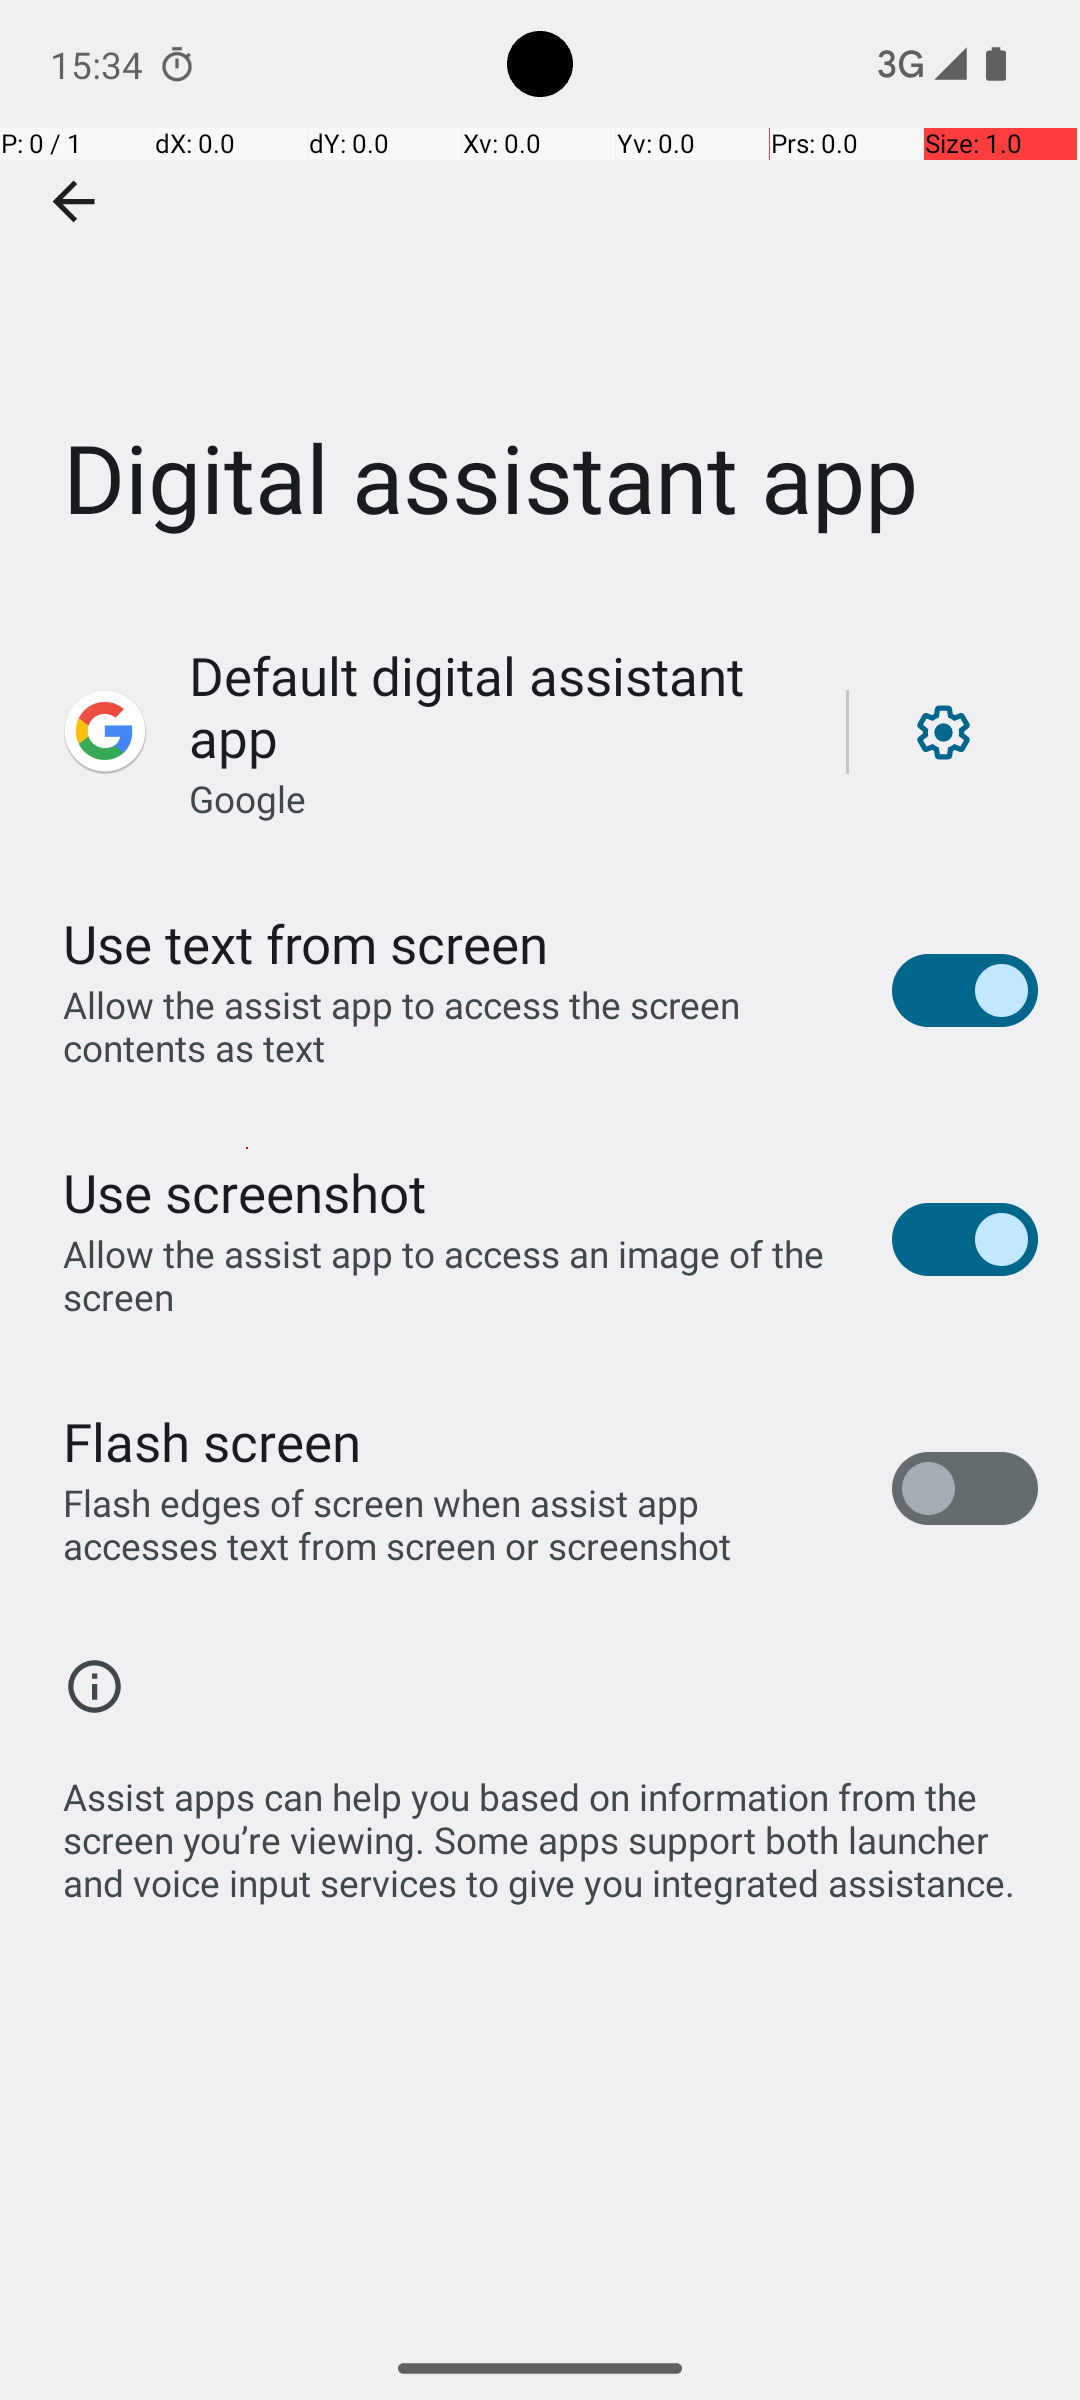 Image resolution: width=1080 pixels, height=2400 pixels. Describe the element at coordinates (496, 706) in the screenshot. I see `Default digital assistant app` at that location.